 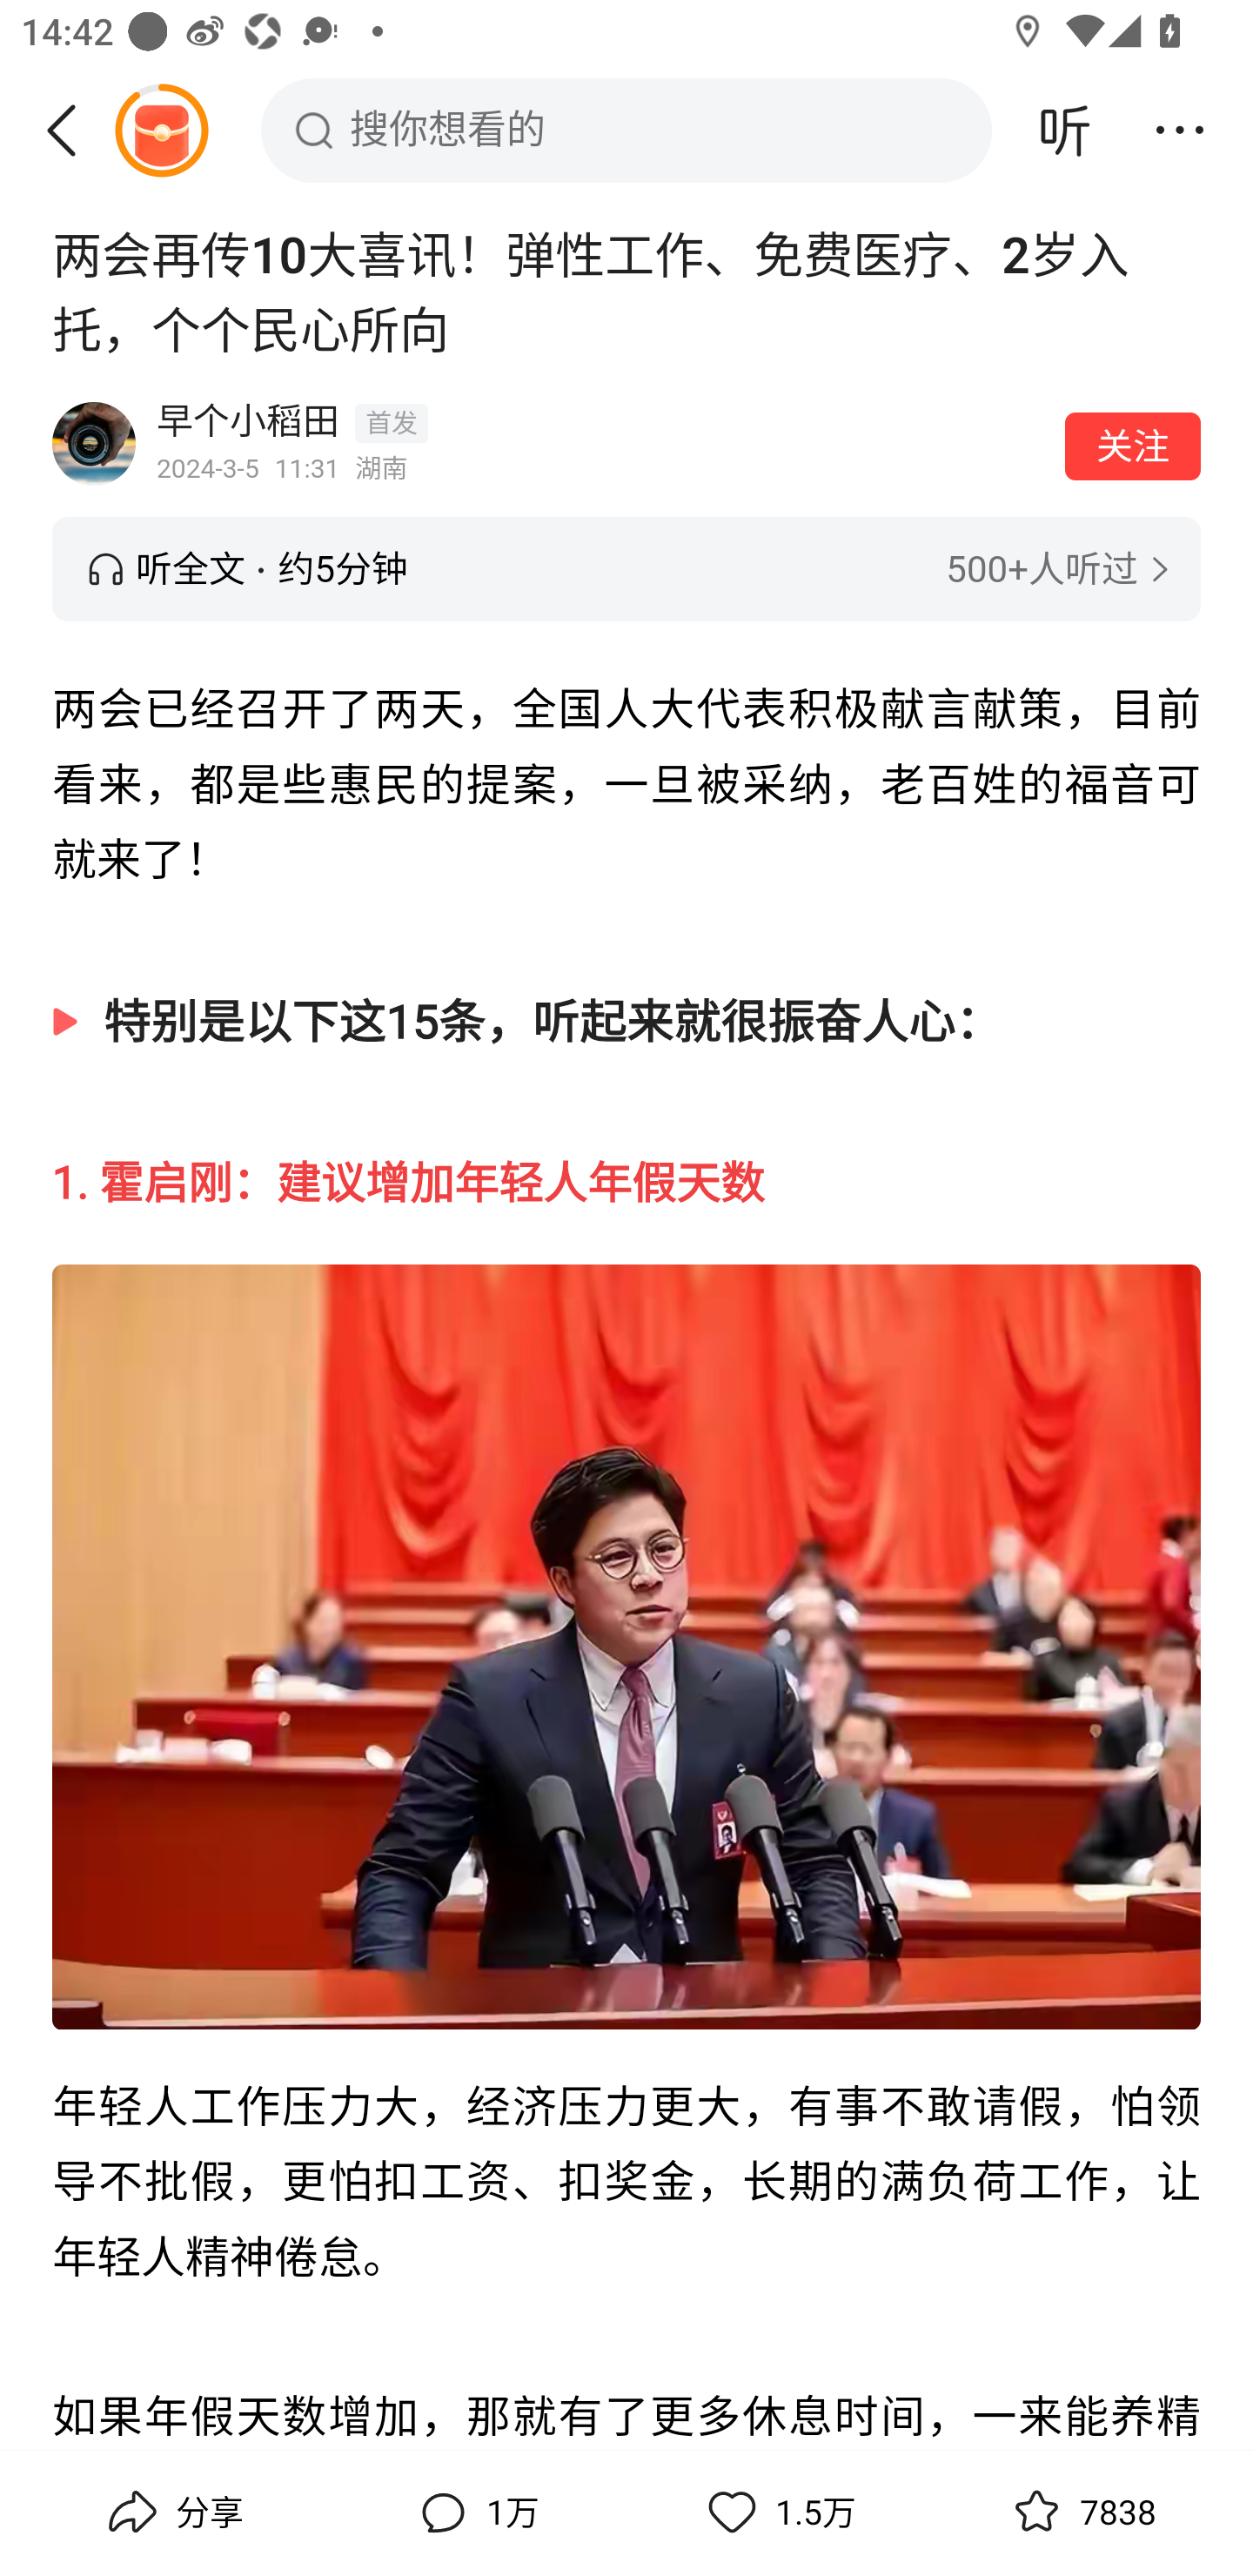 What do you see at coordinates (626, 1648) in the screenshot?
I see `图片，点击识别内容` at bounding box center [626, 1648].